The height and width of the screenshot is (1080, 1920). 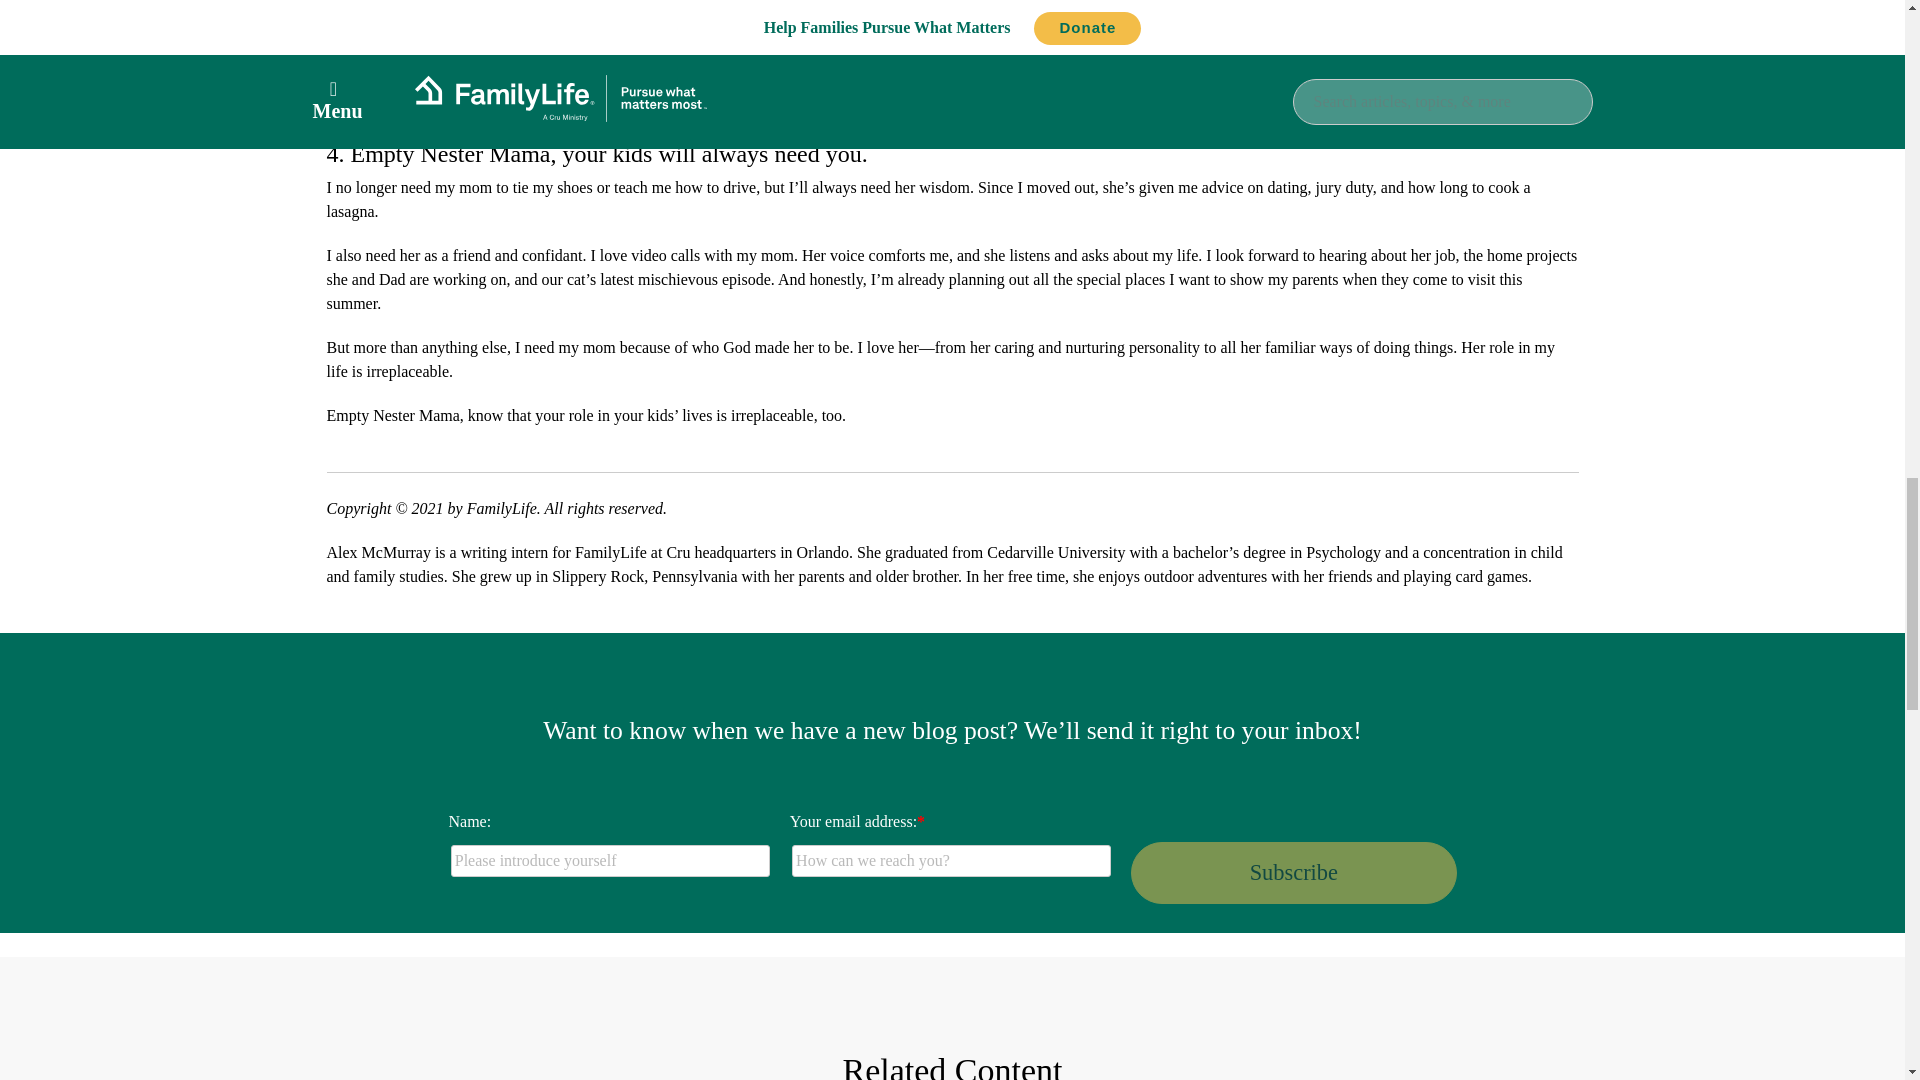 What do you see at coordinates (951, 860) in the screenshot?
I see `How can we reach you?` at bounding box center [951, 860].